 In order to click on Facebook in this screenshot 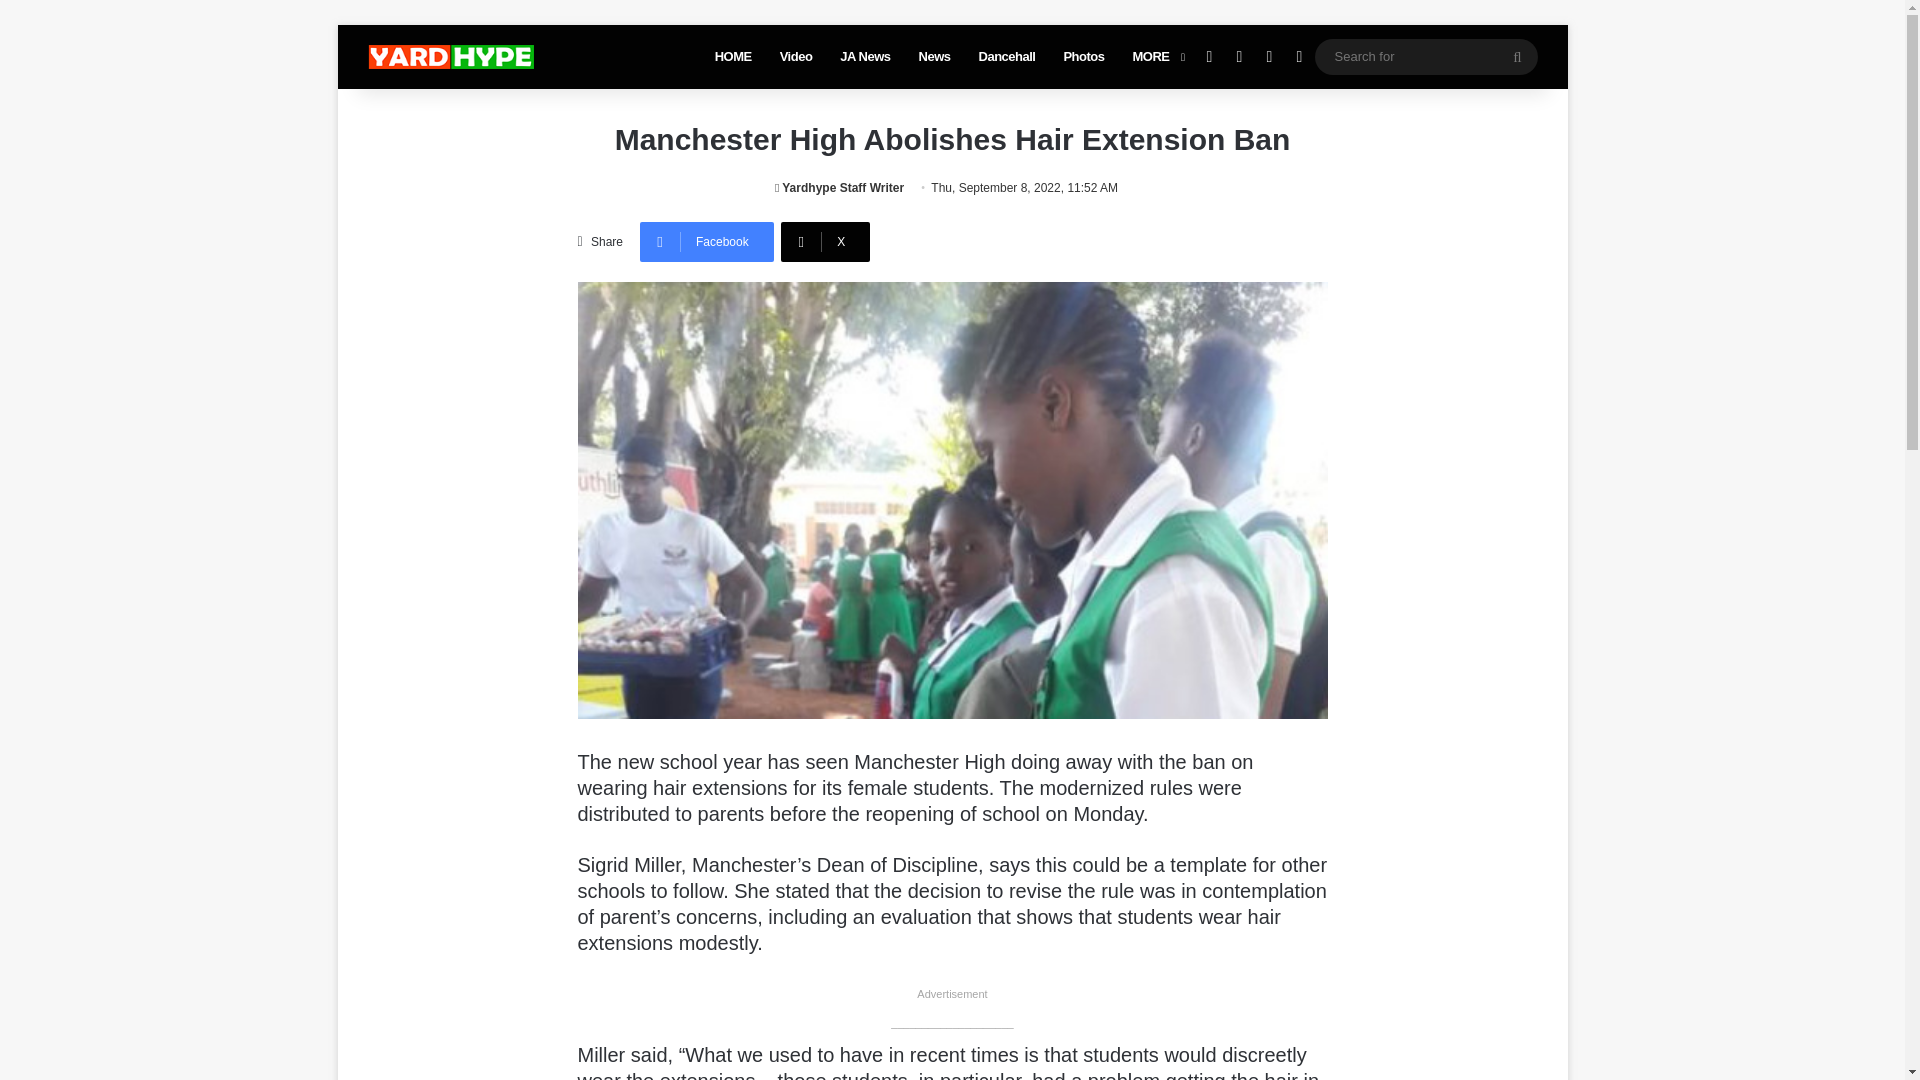, I will do `click(706, 242)`.